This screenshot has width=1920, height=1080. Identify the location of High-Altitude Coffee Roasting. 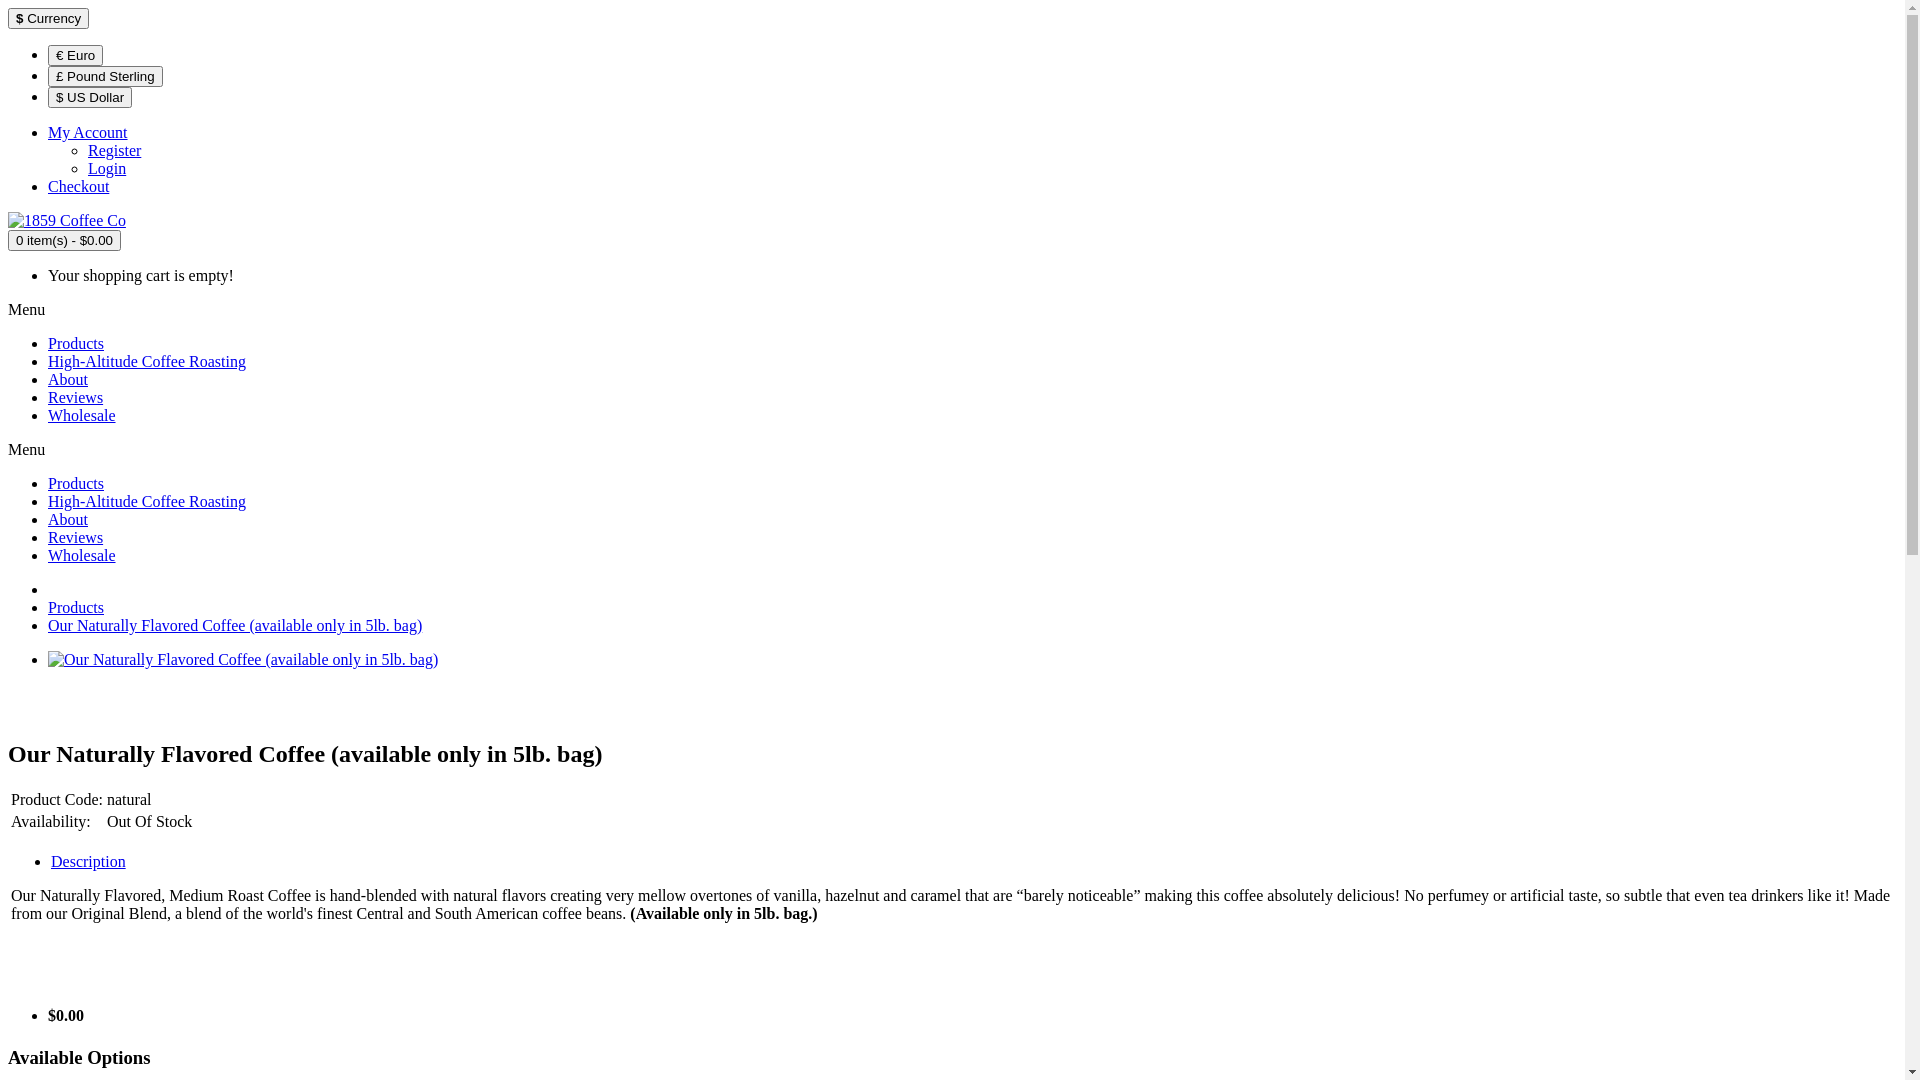
(146, 362).